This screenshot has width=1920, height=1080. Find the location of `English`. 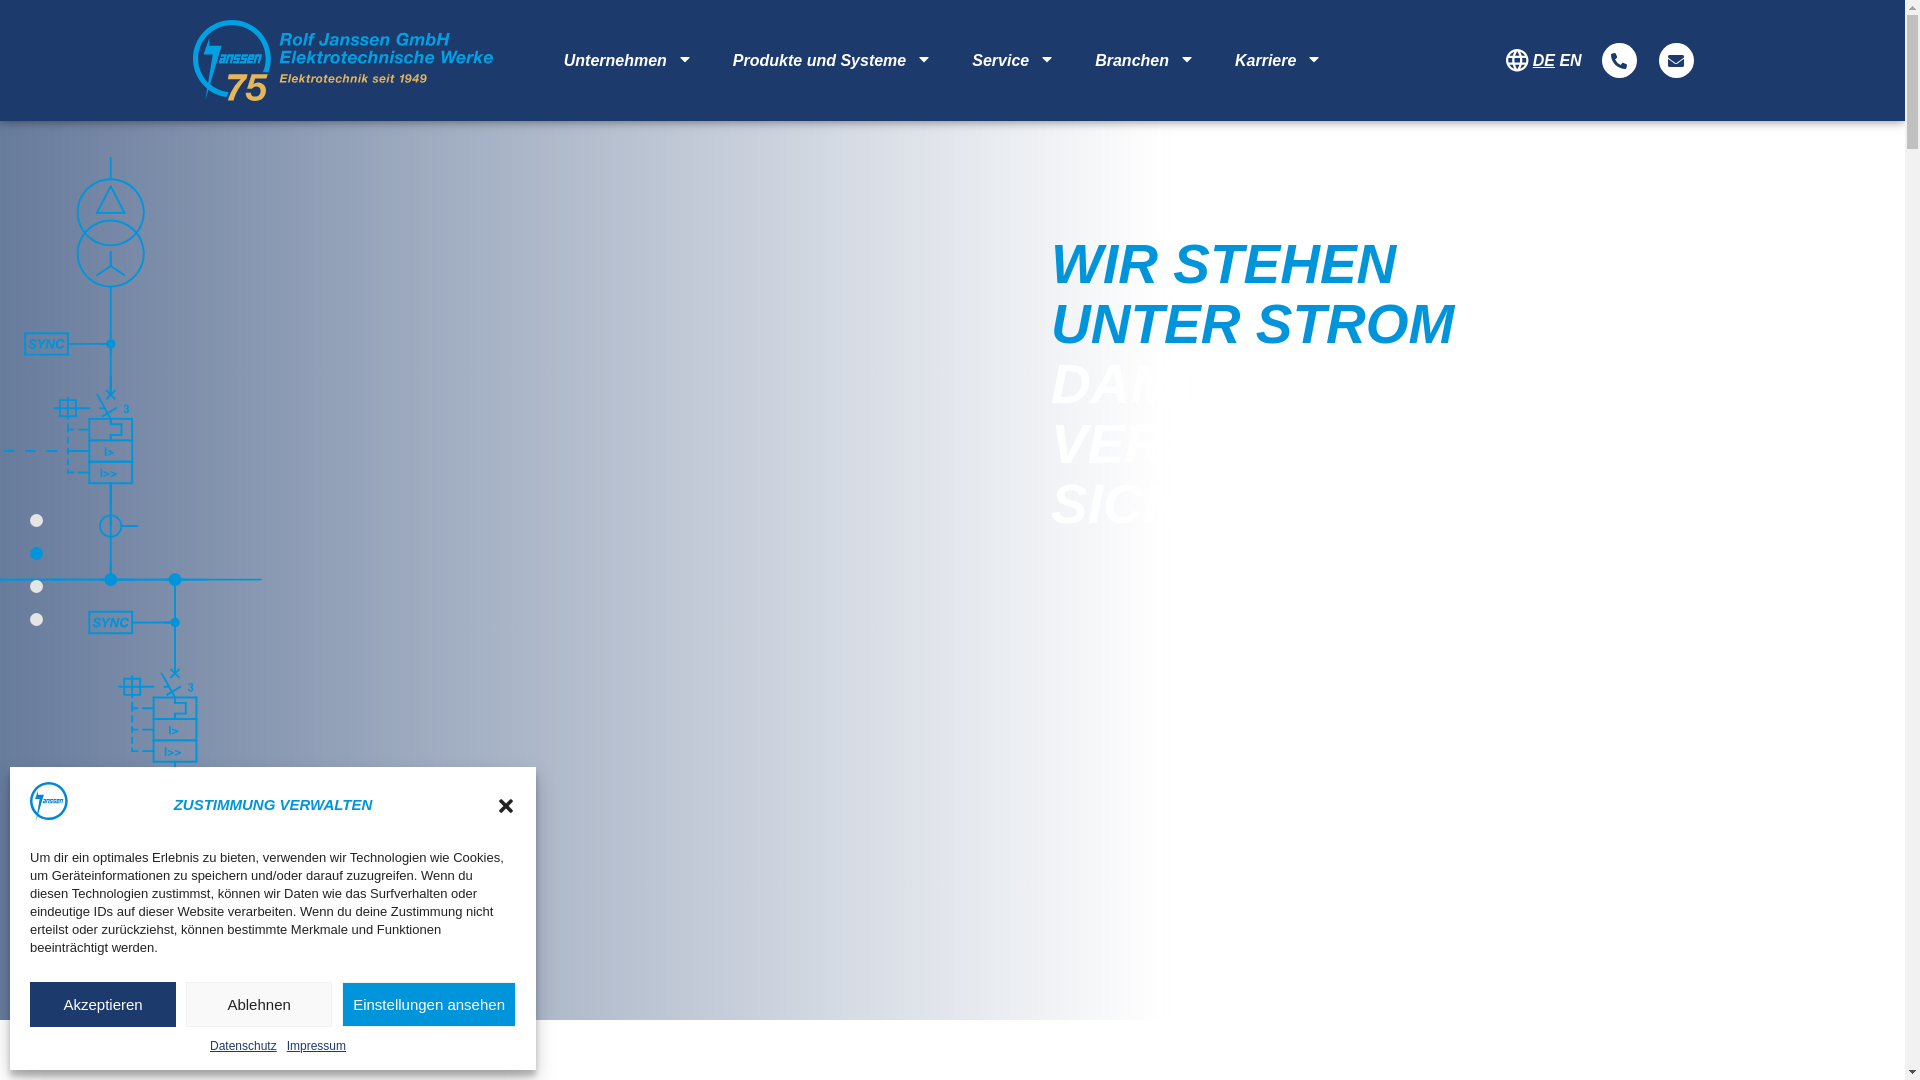

English is located at coordinates (1570, 60).